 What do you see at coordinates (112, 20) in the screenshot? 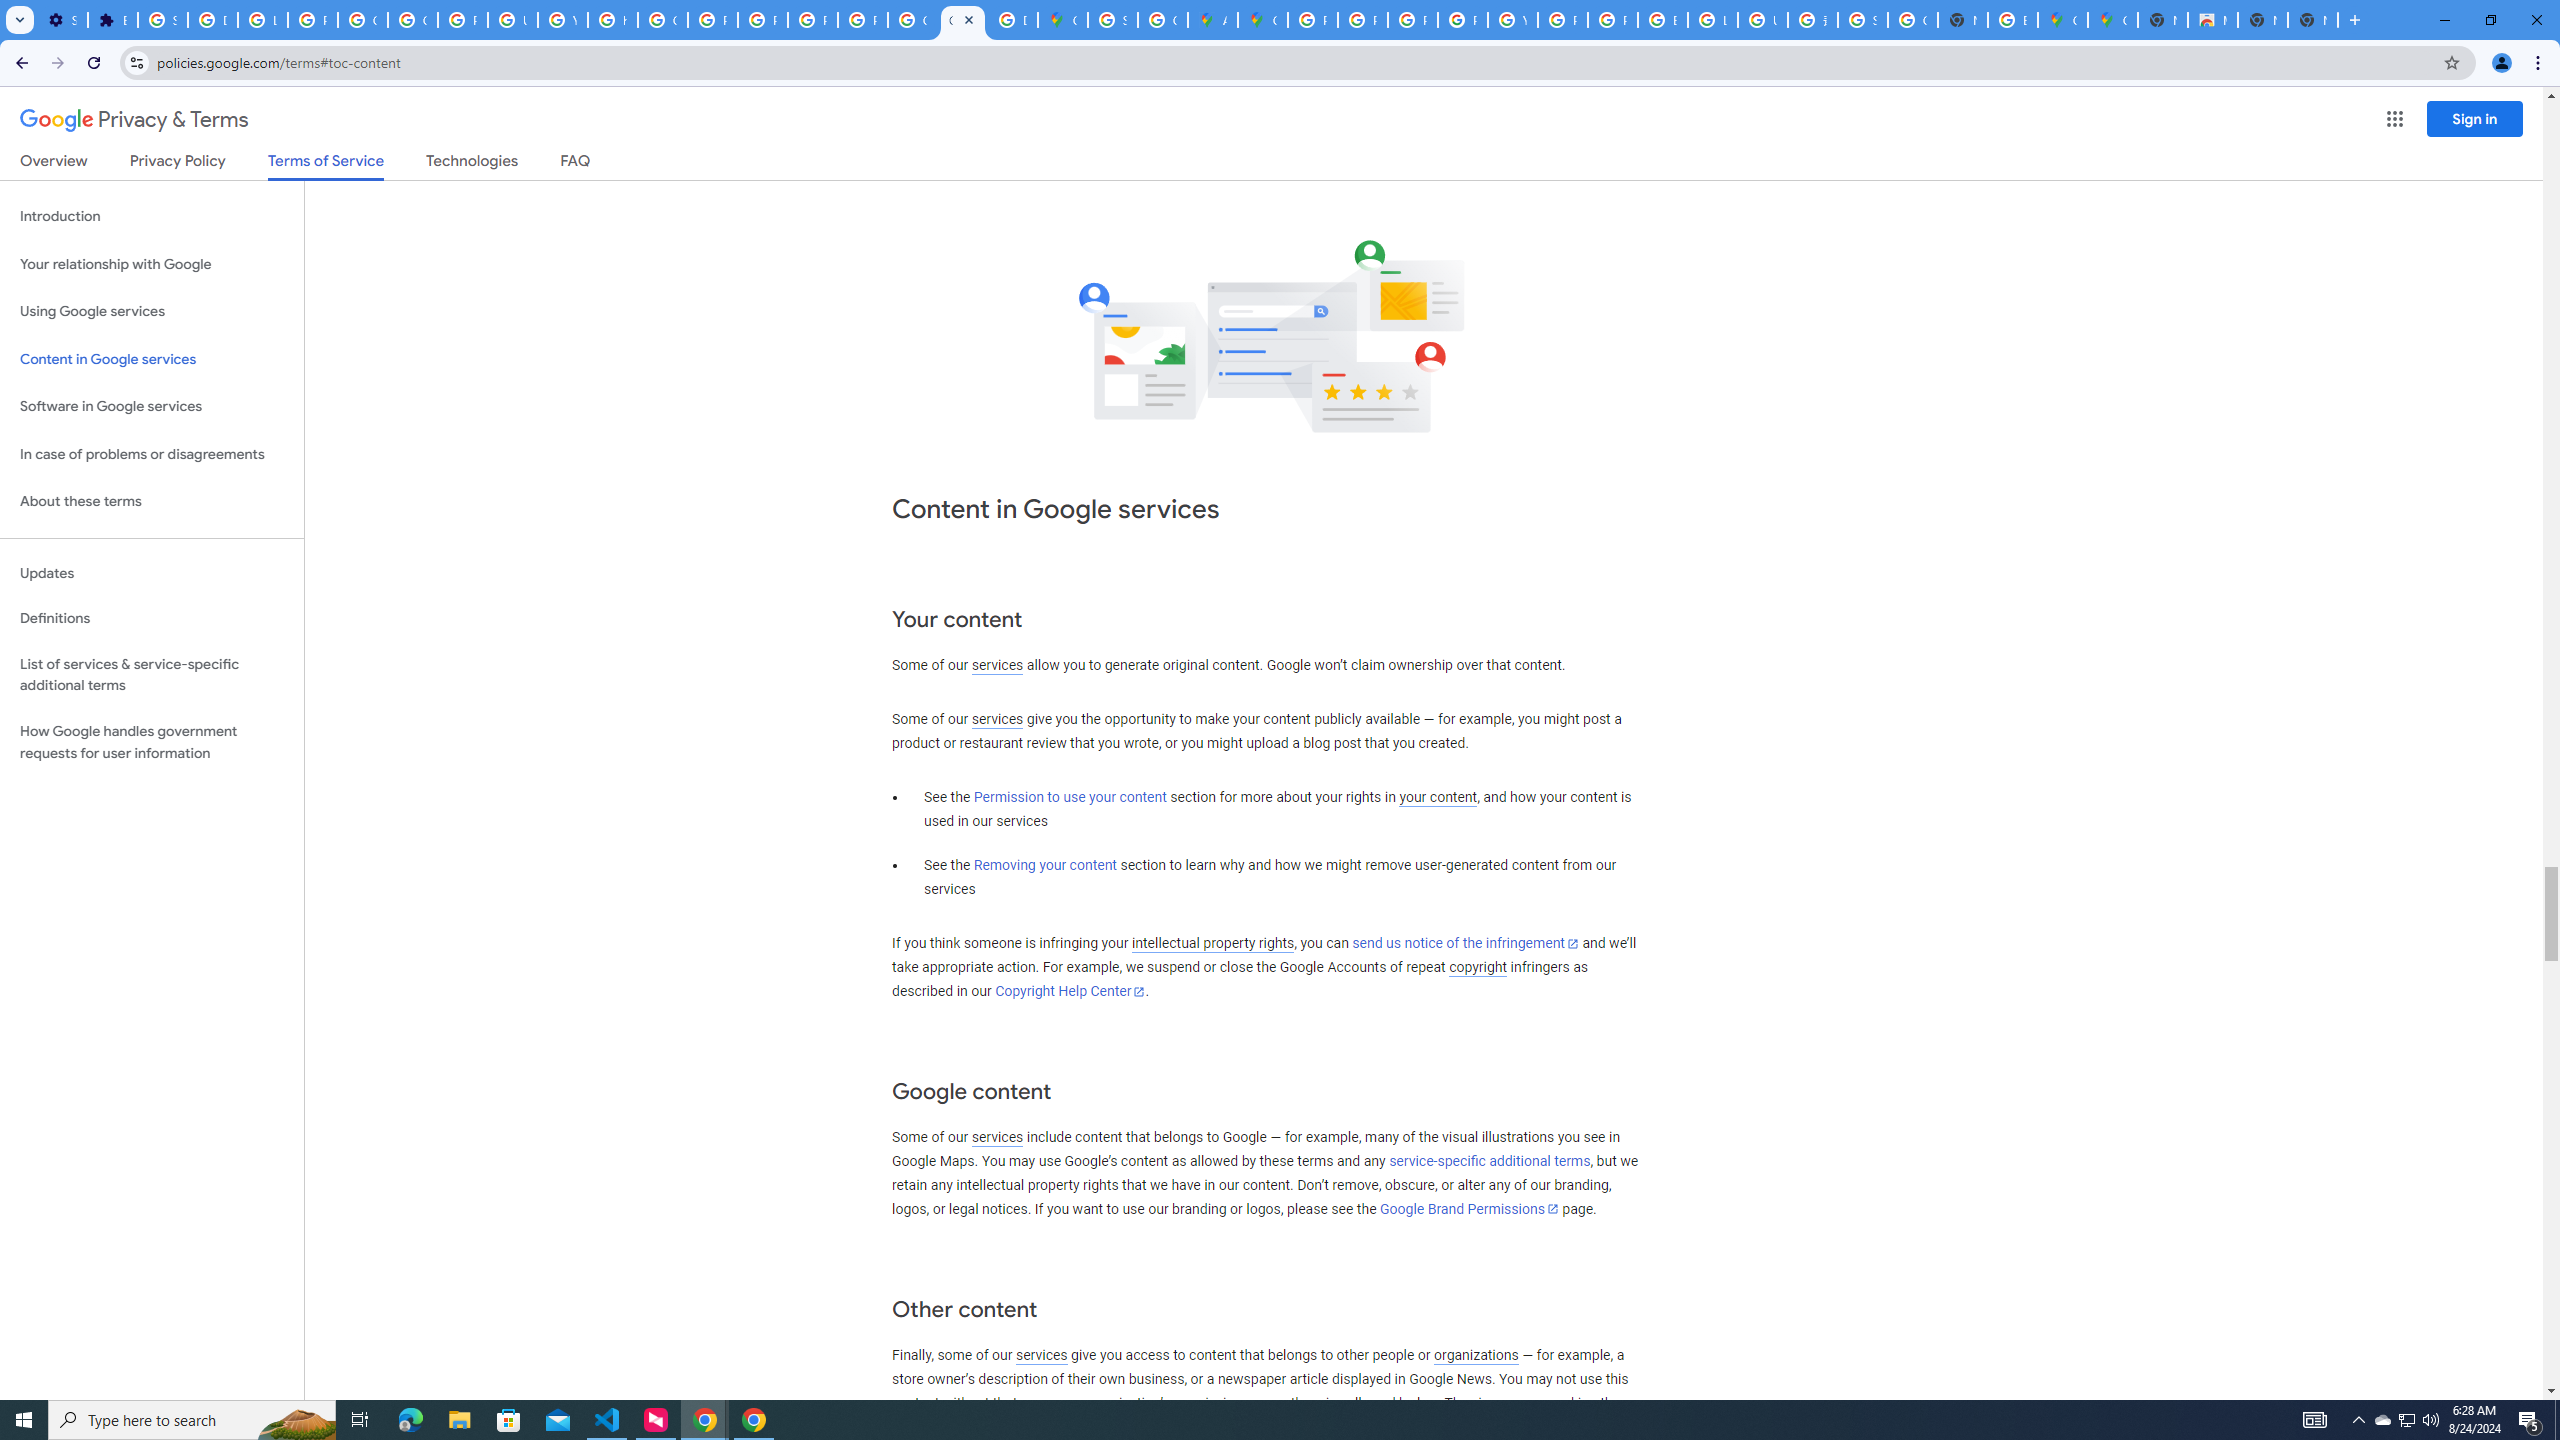
I see `Extensions` at bounding box center [112, 20].